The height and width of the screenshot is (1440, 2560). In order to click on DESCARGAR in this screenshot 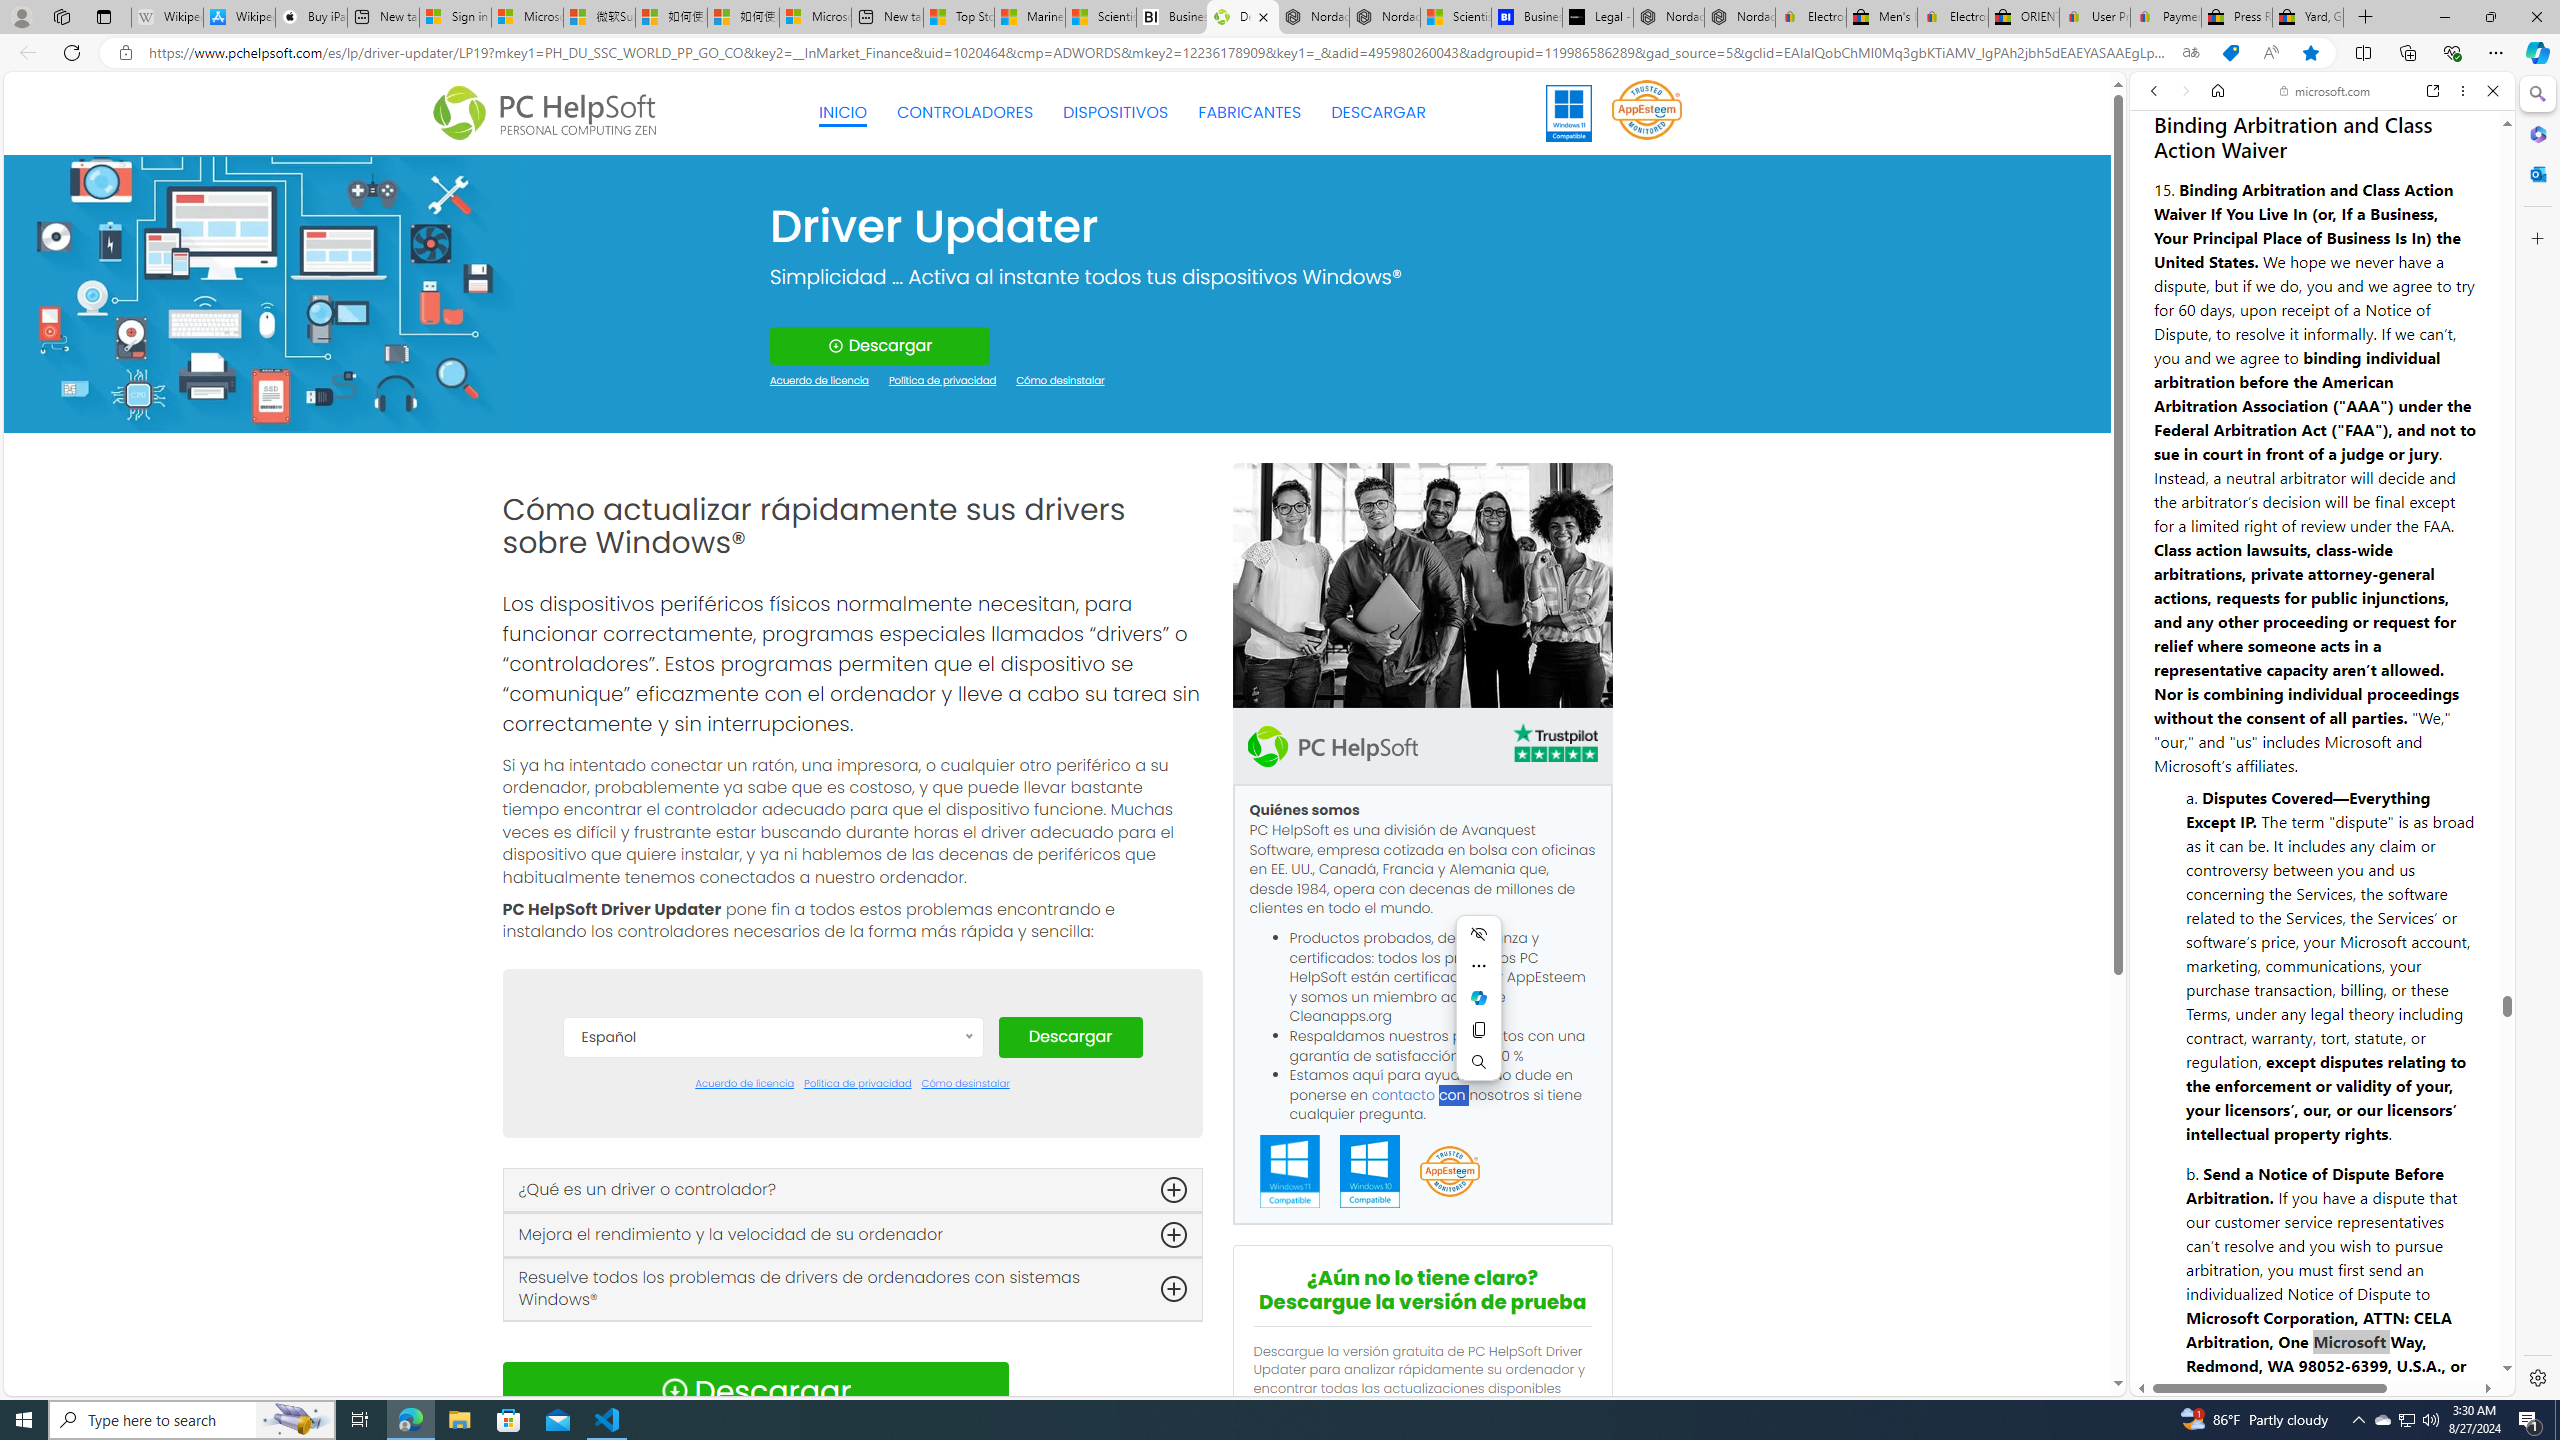, I will do `click(1378, 113)`.